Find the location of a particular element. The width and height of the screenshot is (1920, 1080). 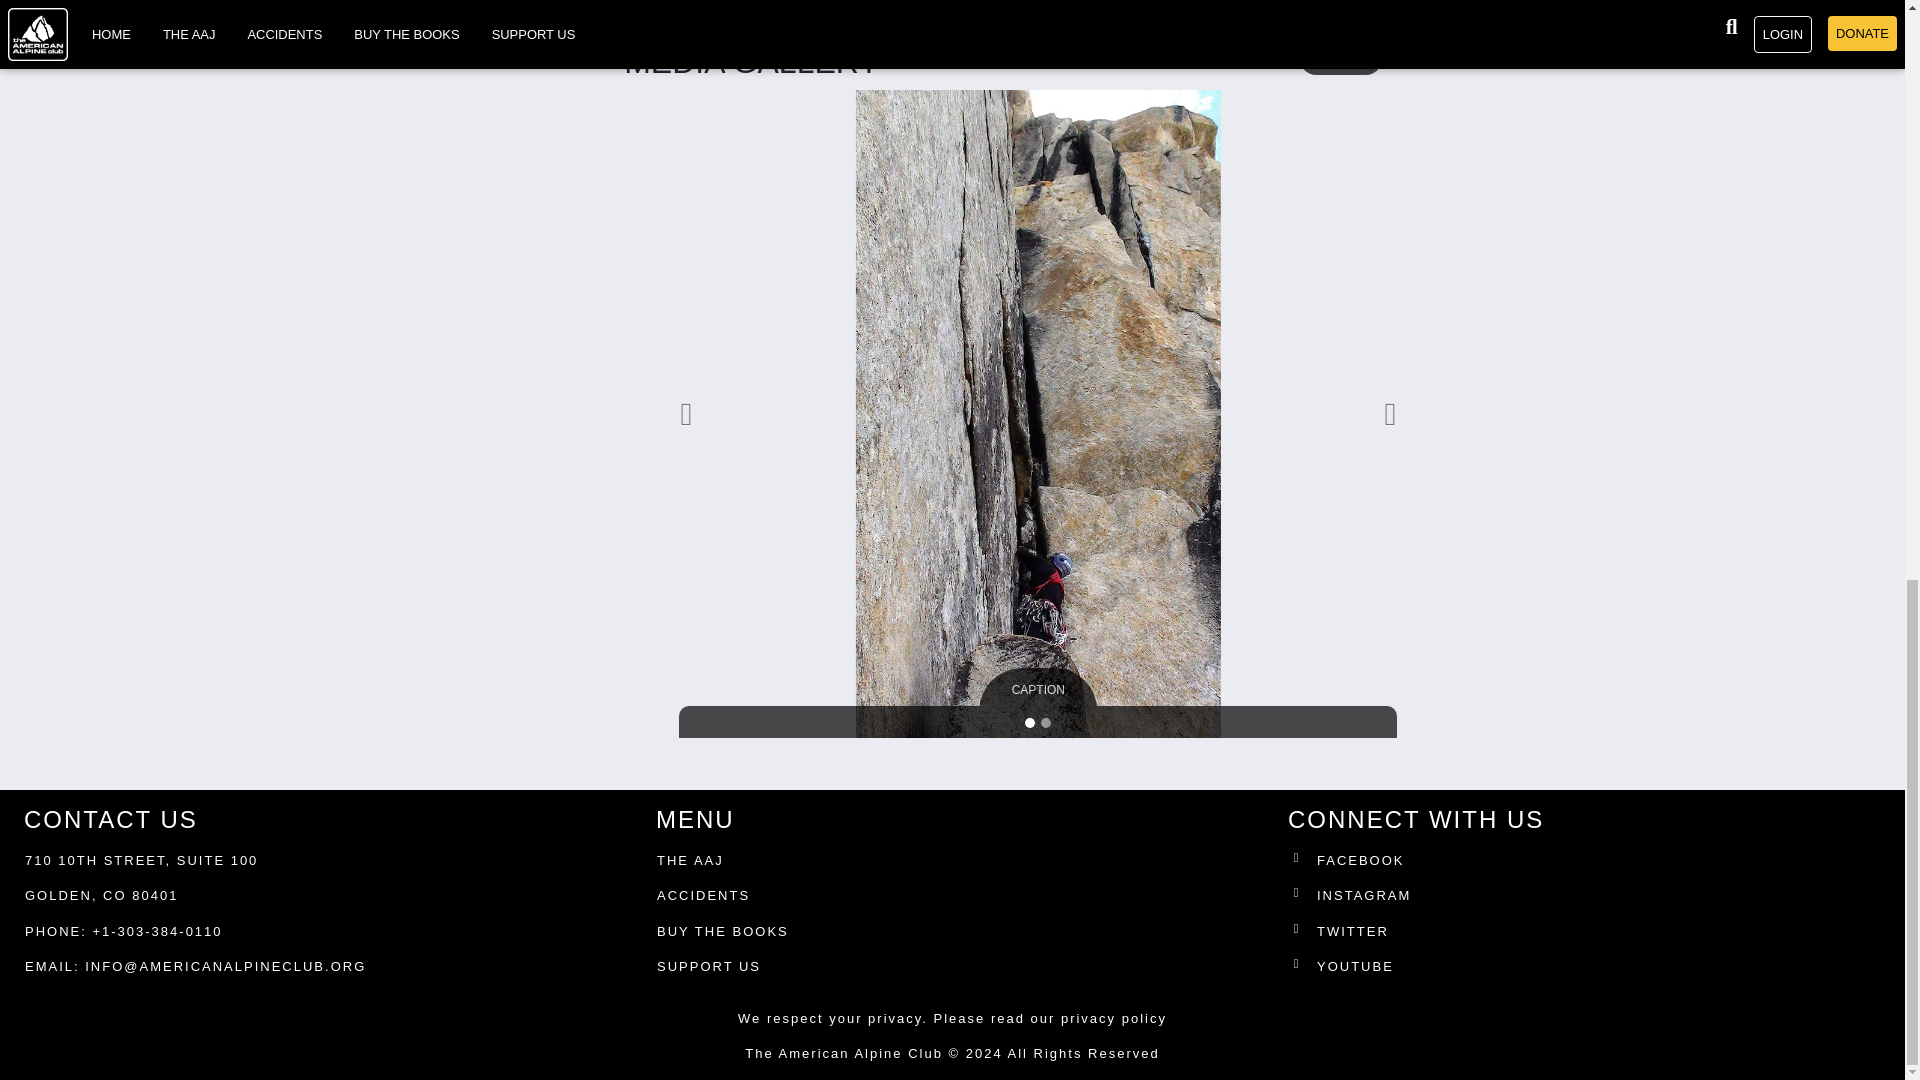

Pause is located at coordinates (1318, 58).